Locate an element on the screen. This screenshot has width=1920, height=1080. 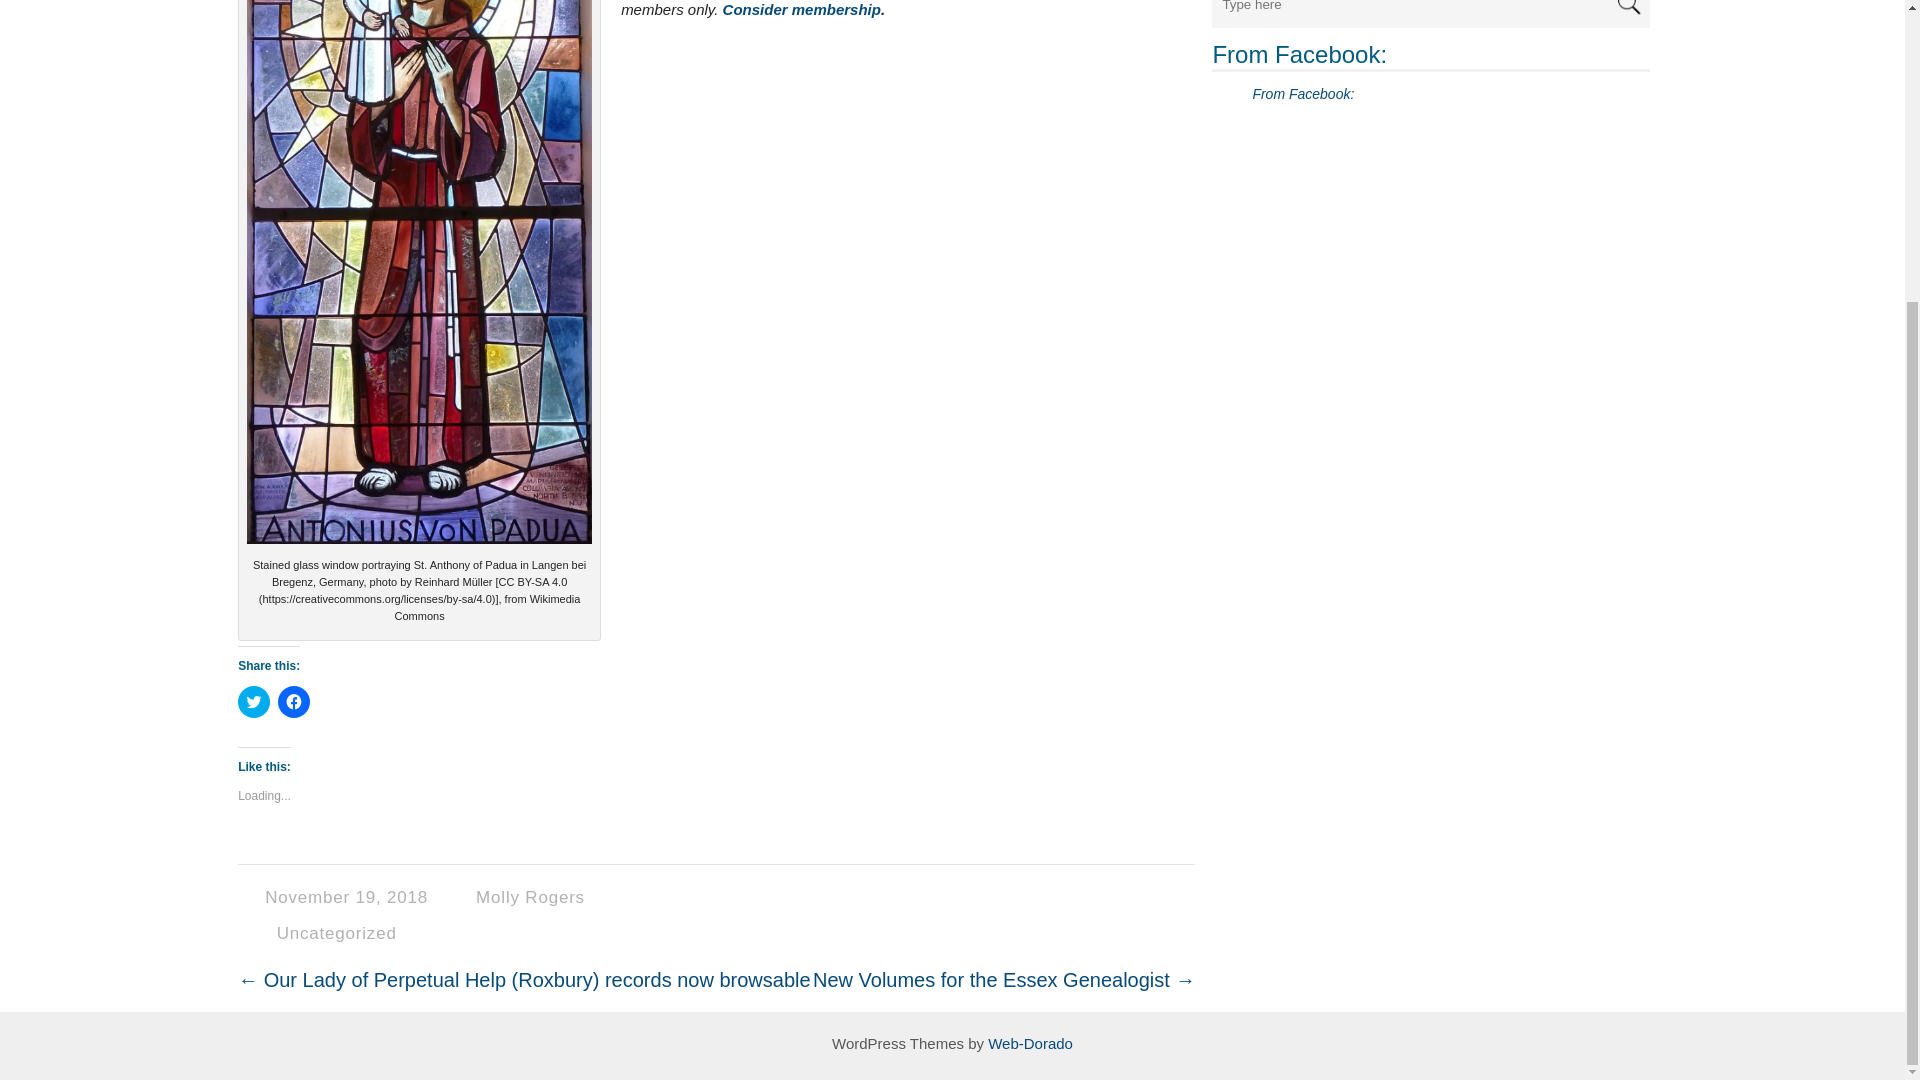
View all posts by Molly Rogers is located at coordinates (530, 897).